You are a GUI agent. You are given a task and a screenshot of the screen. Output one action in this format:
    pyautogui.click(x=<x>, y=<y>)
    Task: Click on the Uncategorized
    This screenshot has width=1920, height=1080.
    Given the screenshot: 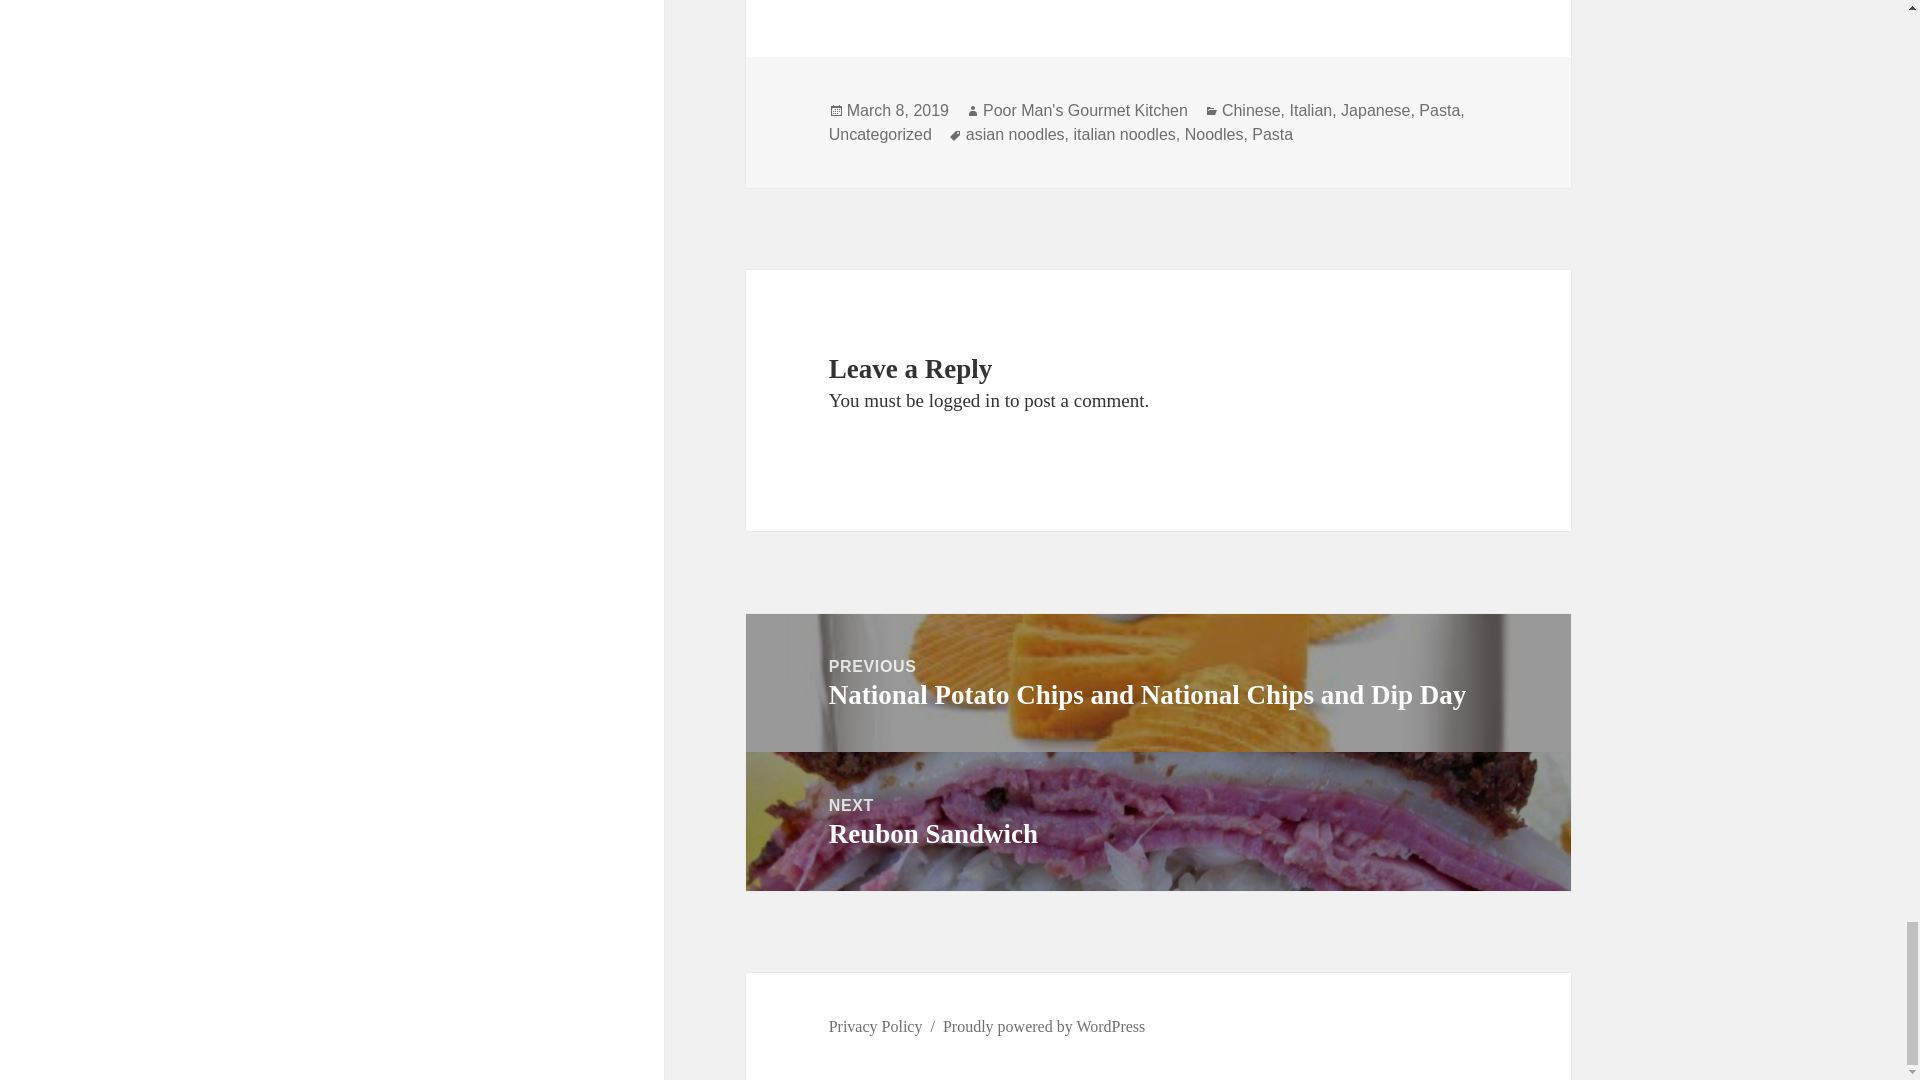 What is the action you would take?
    pyautogui.click(x=880, y=134)
    